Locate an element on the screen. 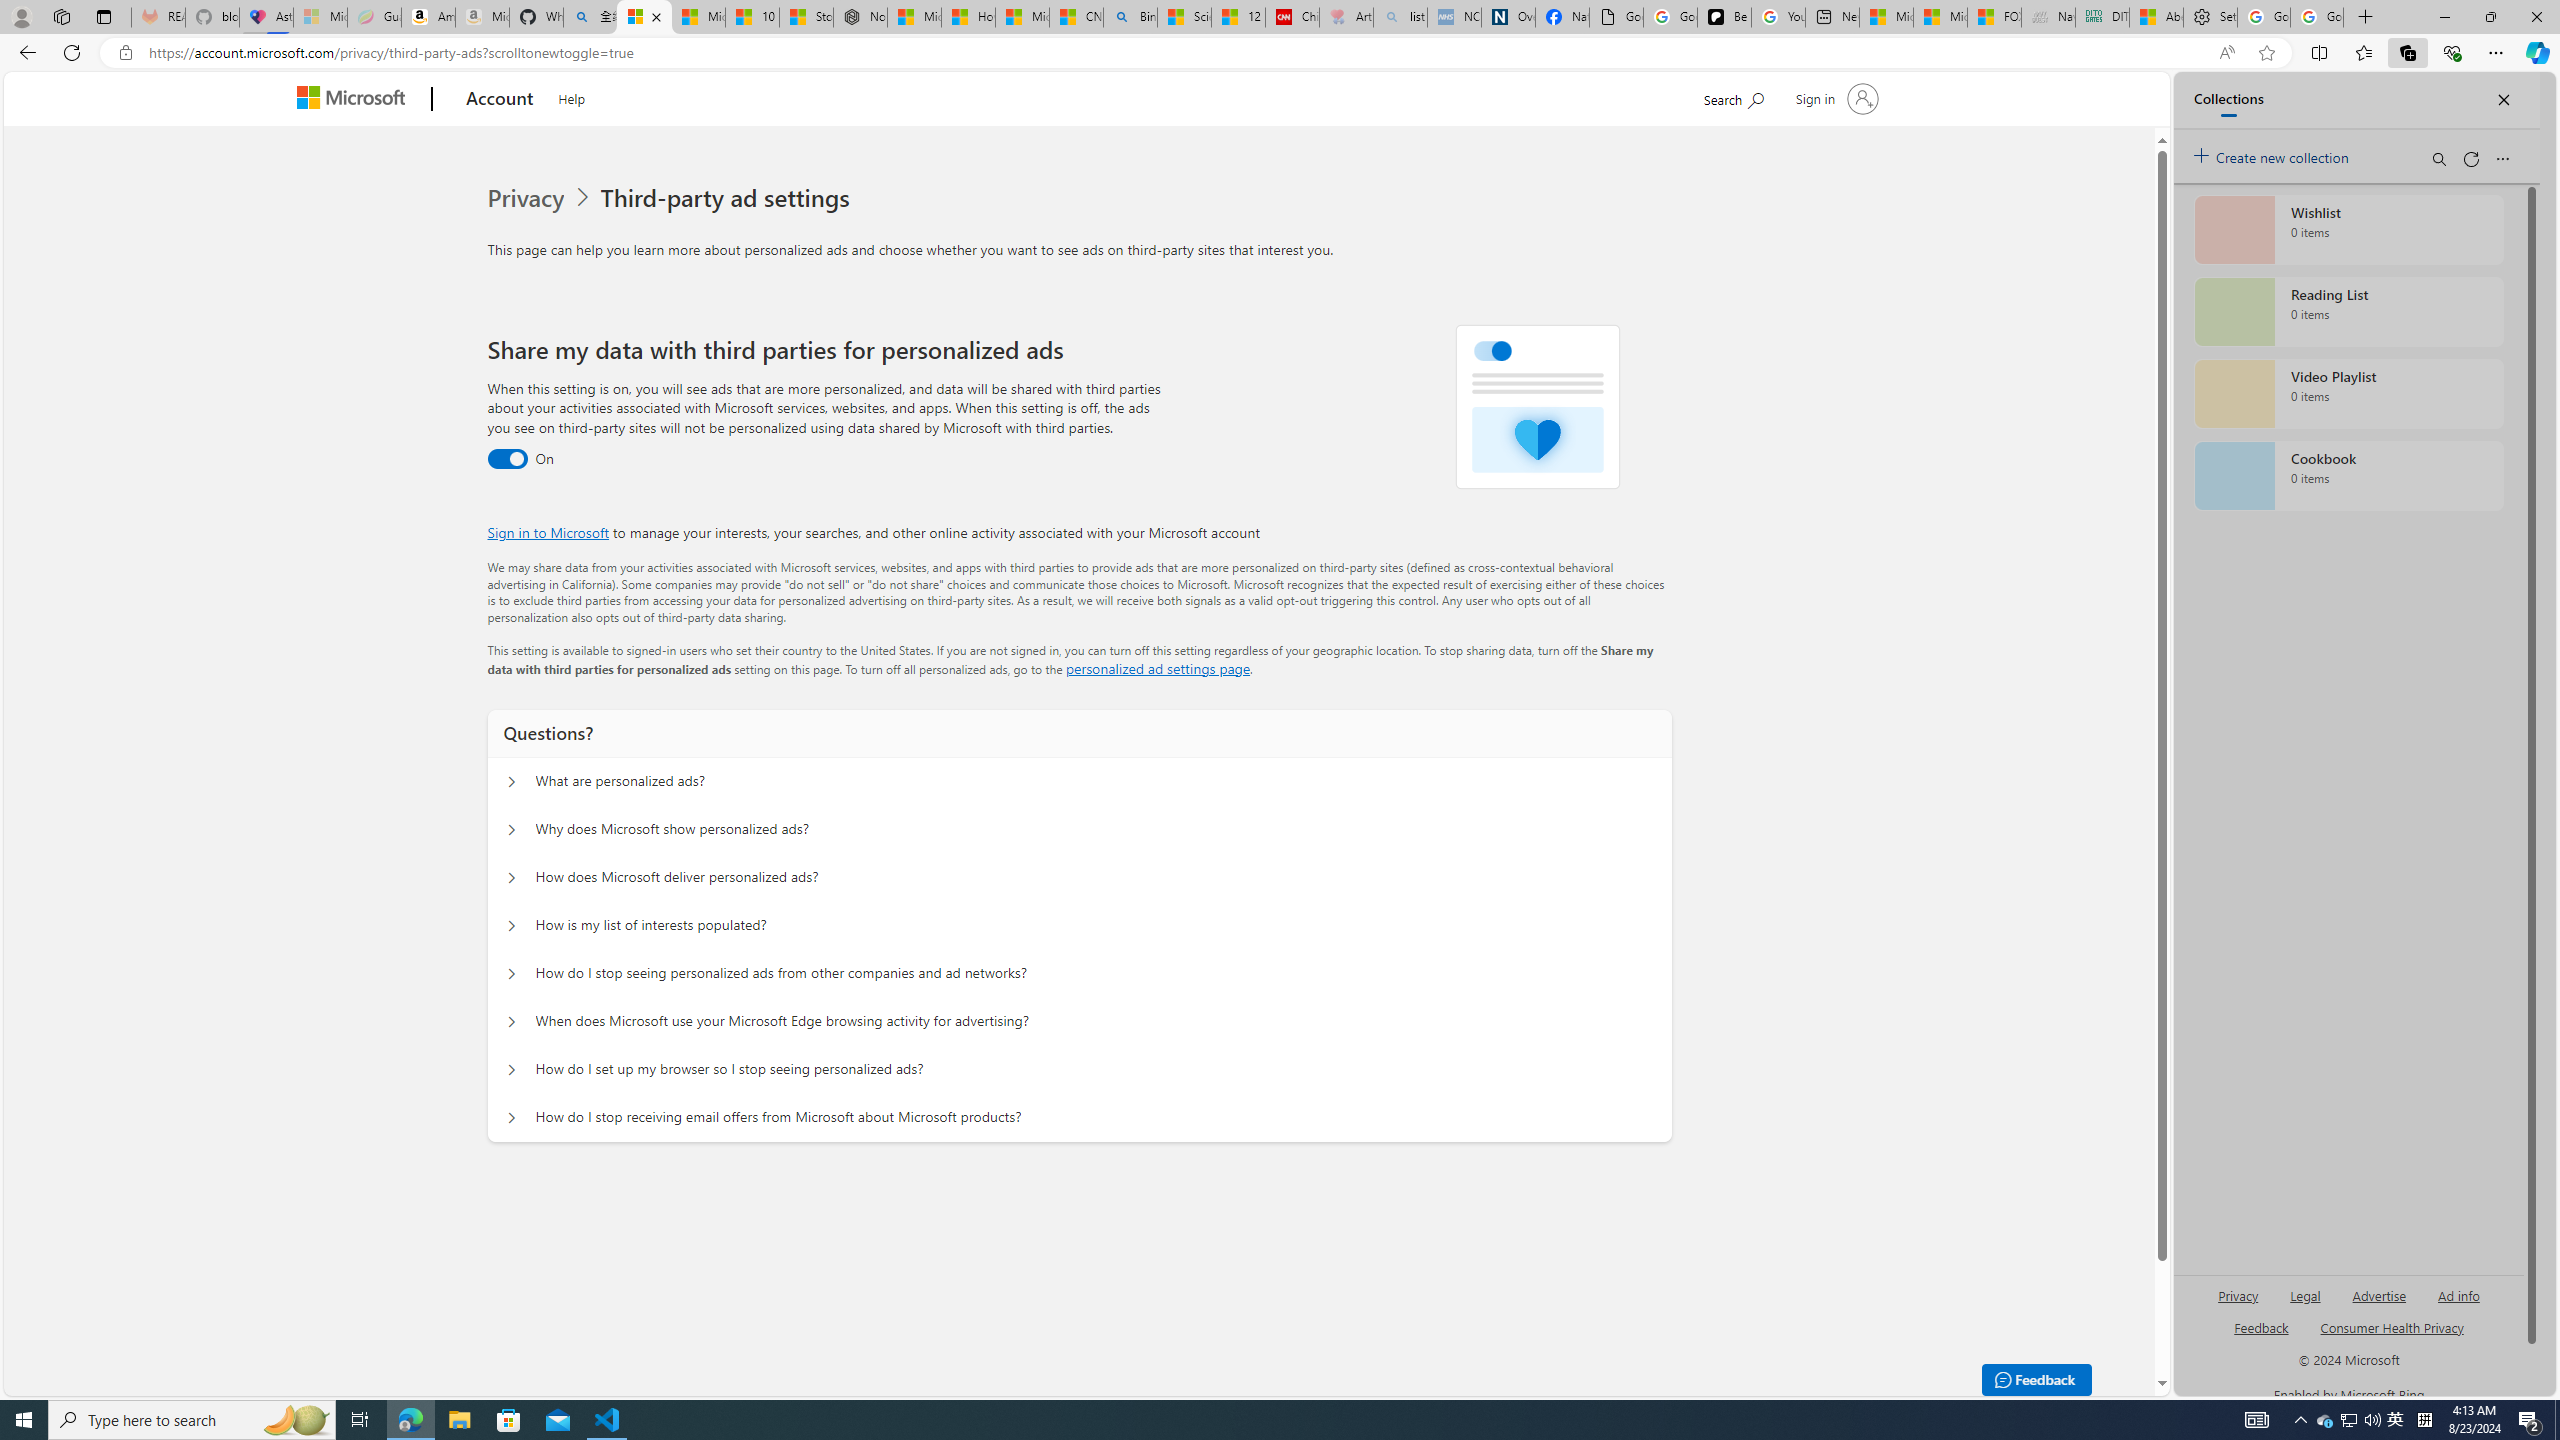 This screenshot has height=1440, width=2560. Privacy is located at coordinates (541, 198).